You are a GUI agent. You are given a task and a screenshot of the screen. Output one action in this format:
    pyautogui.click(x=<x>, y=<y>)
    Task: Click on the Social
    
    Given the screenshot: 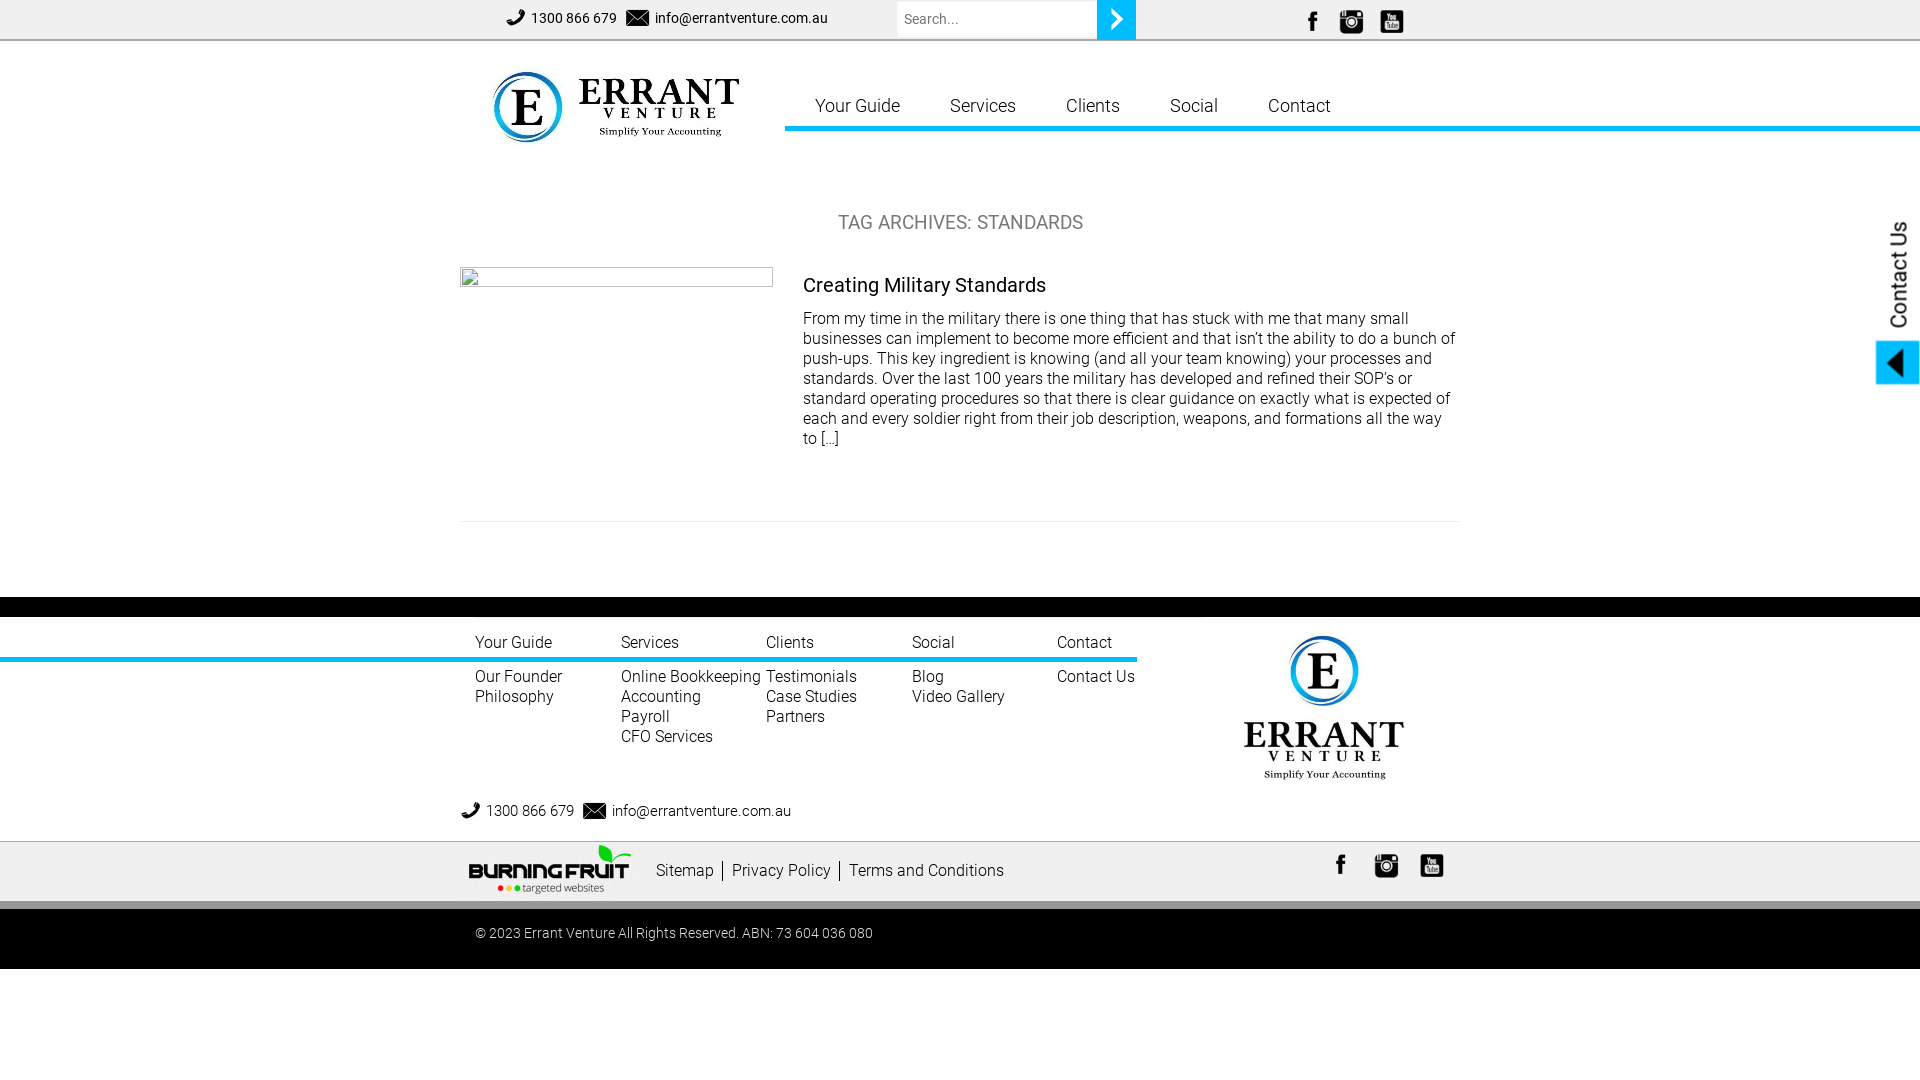 What is the action you would take?
    pyautogui.click(x=985, y=648)
    